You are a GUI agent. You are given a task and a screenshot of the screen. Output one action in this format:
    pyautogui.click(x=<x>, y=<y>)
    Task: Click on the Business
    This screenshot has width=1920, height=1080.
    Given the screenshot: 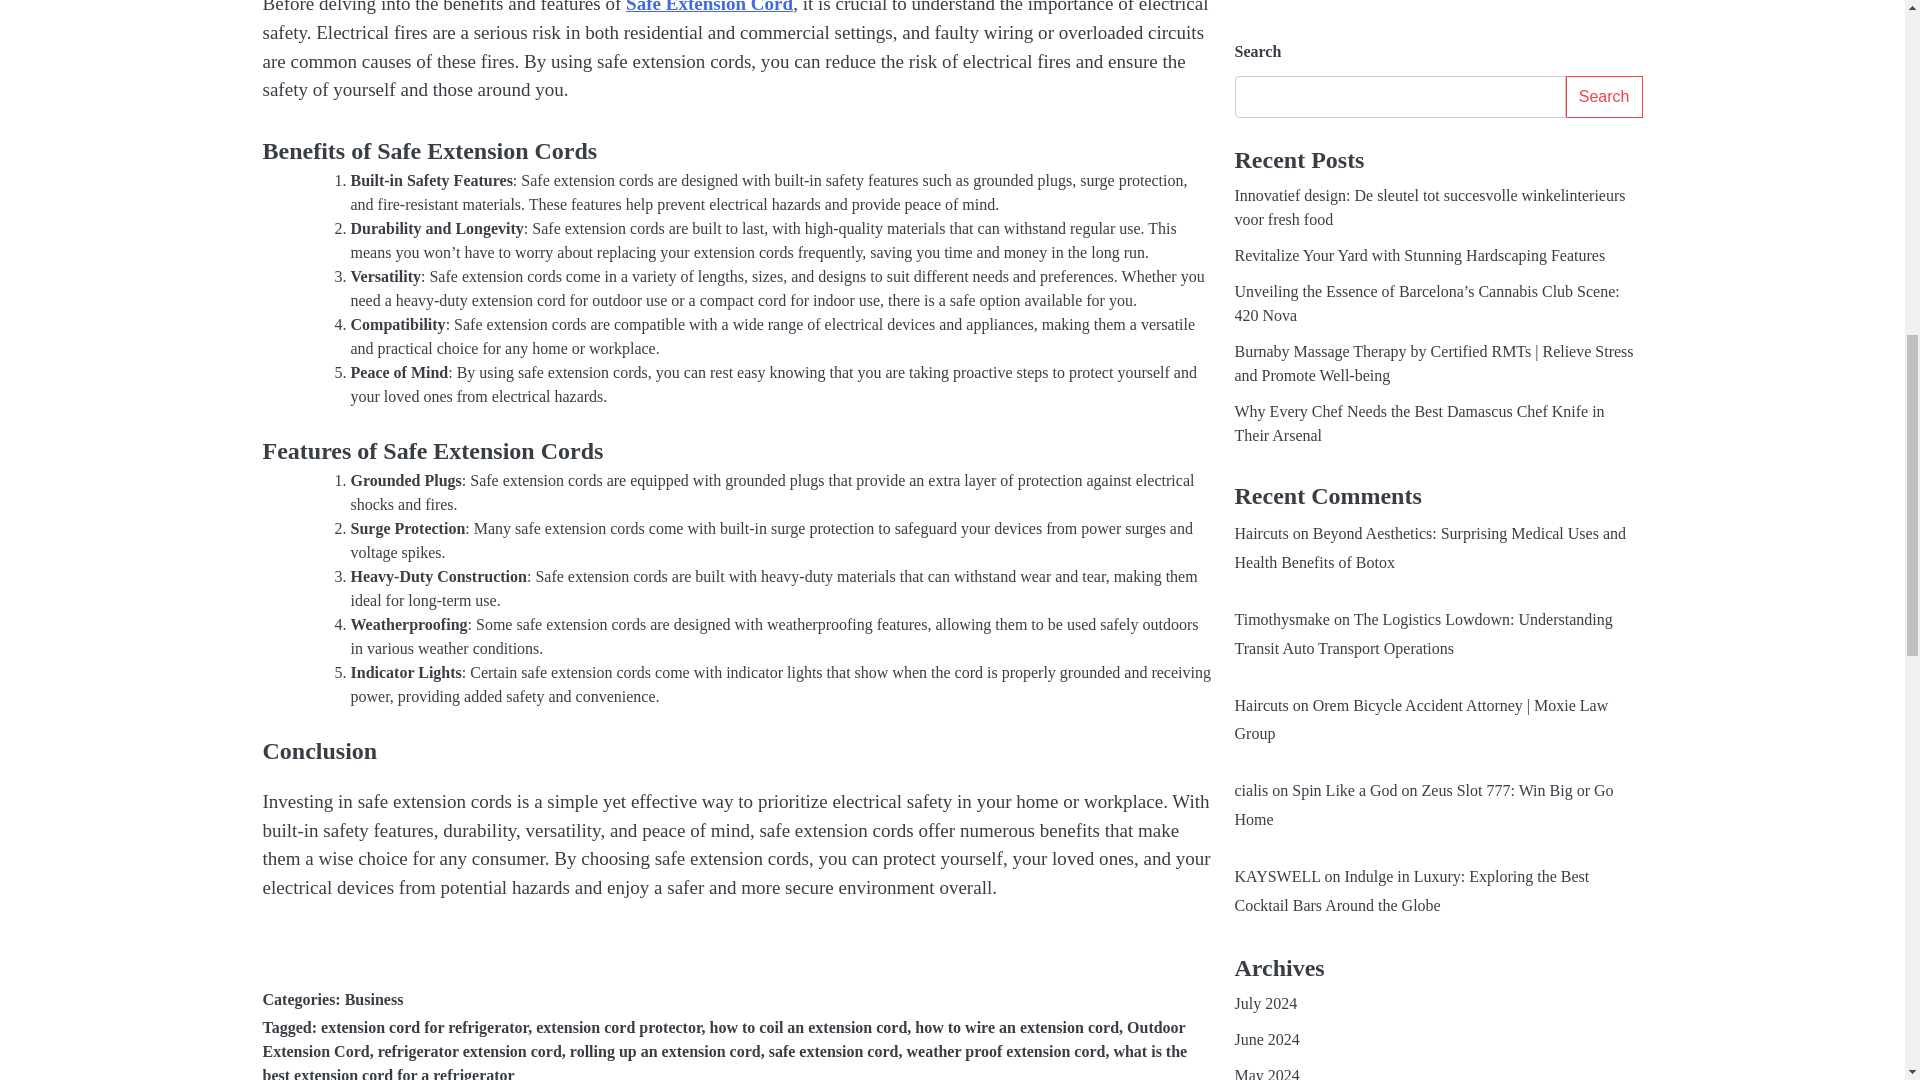 What is the action you would take?
    pyautogui.click(x=374, y=999)
    